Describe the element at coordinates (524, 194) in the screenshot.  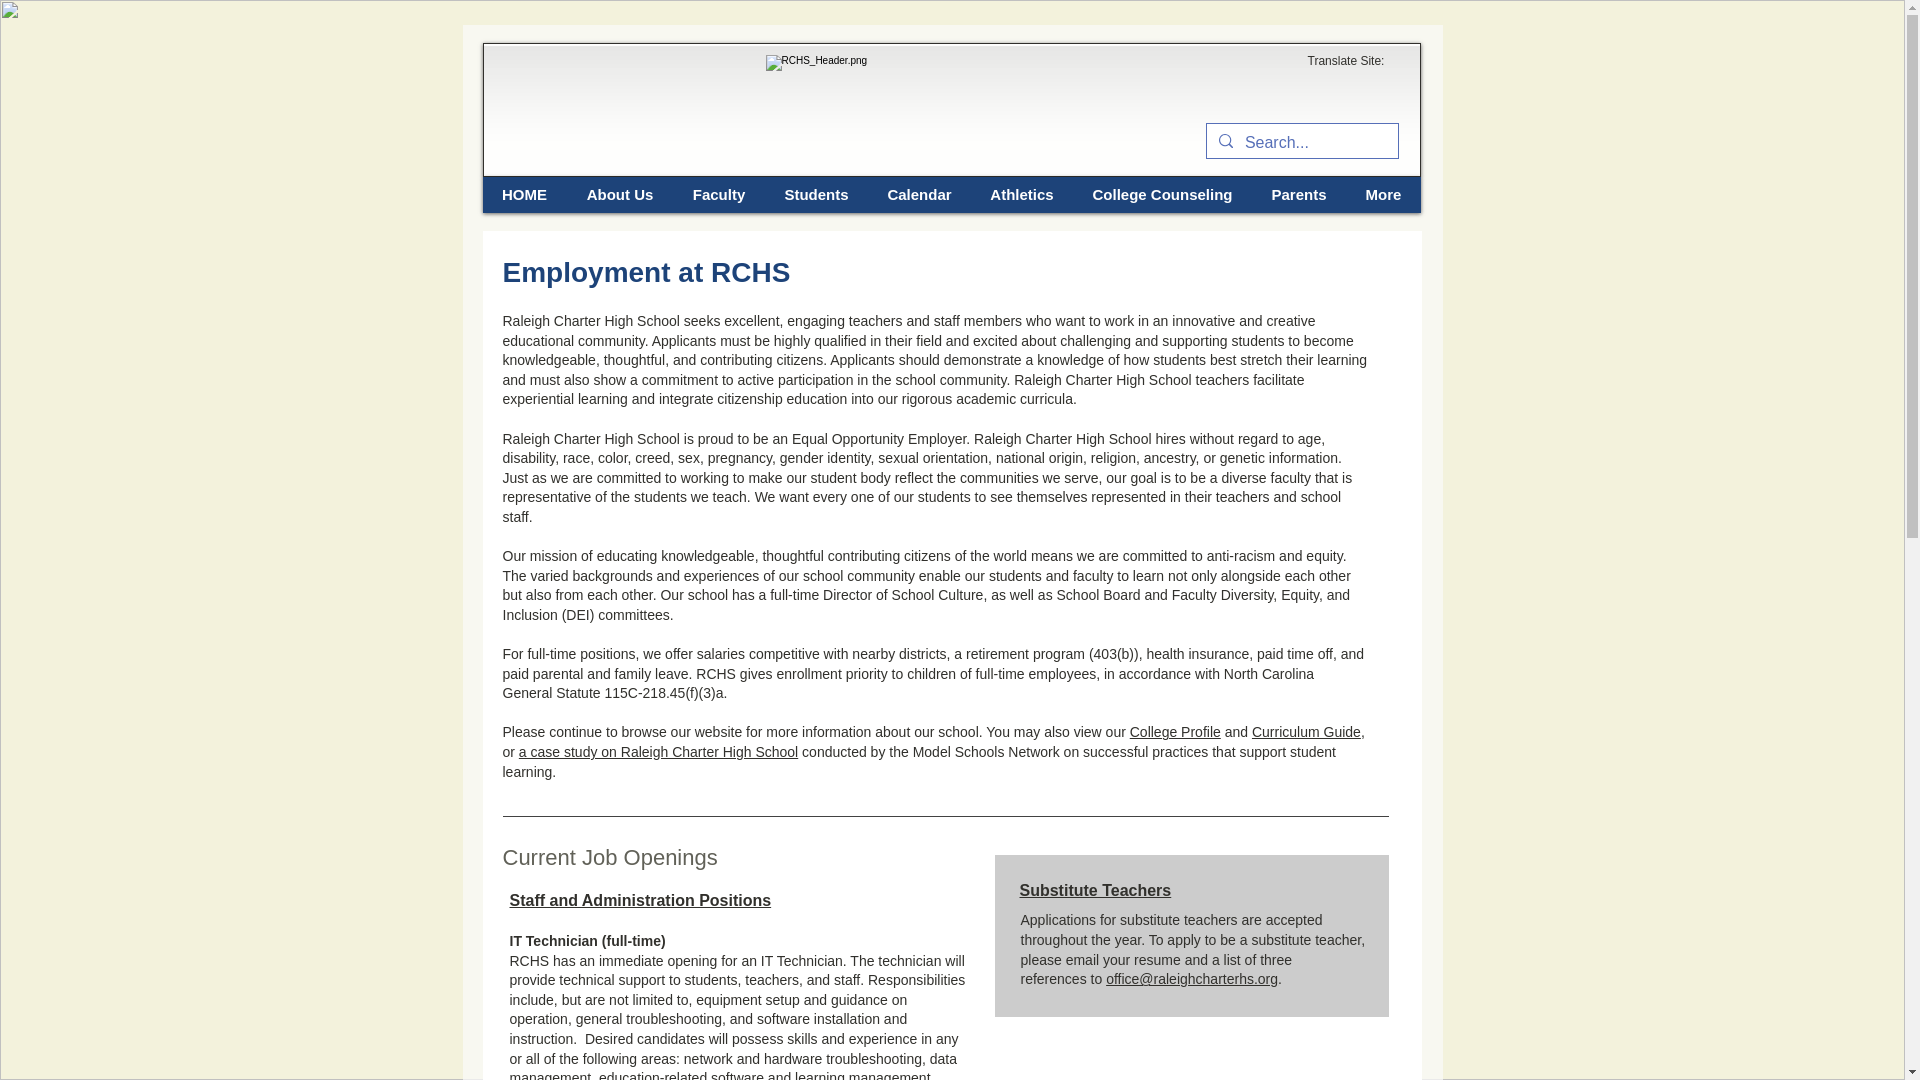
I see `HOME` at that location.